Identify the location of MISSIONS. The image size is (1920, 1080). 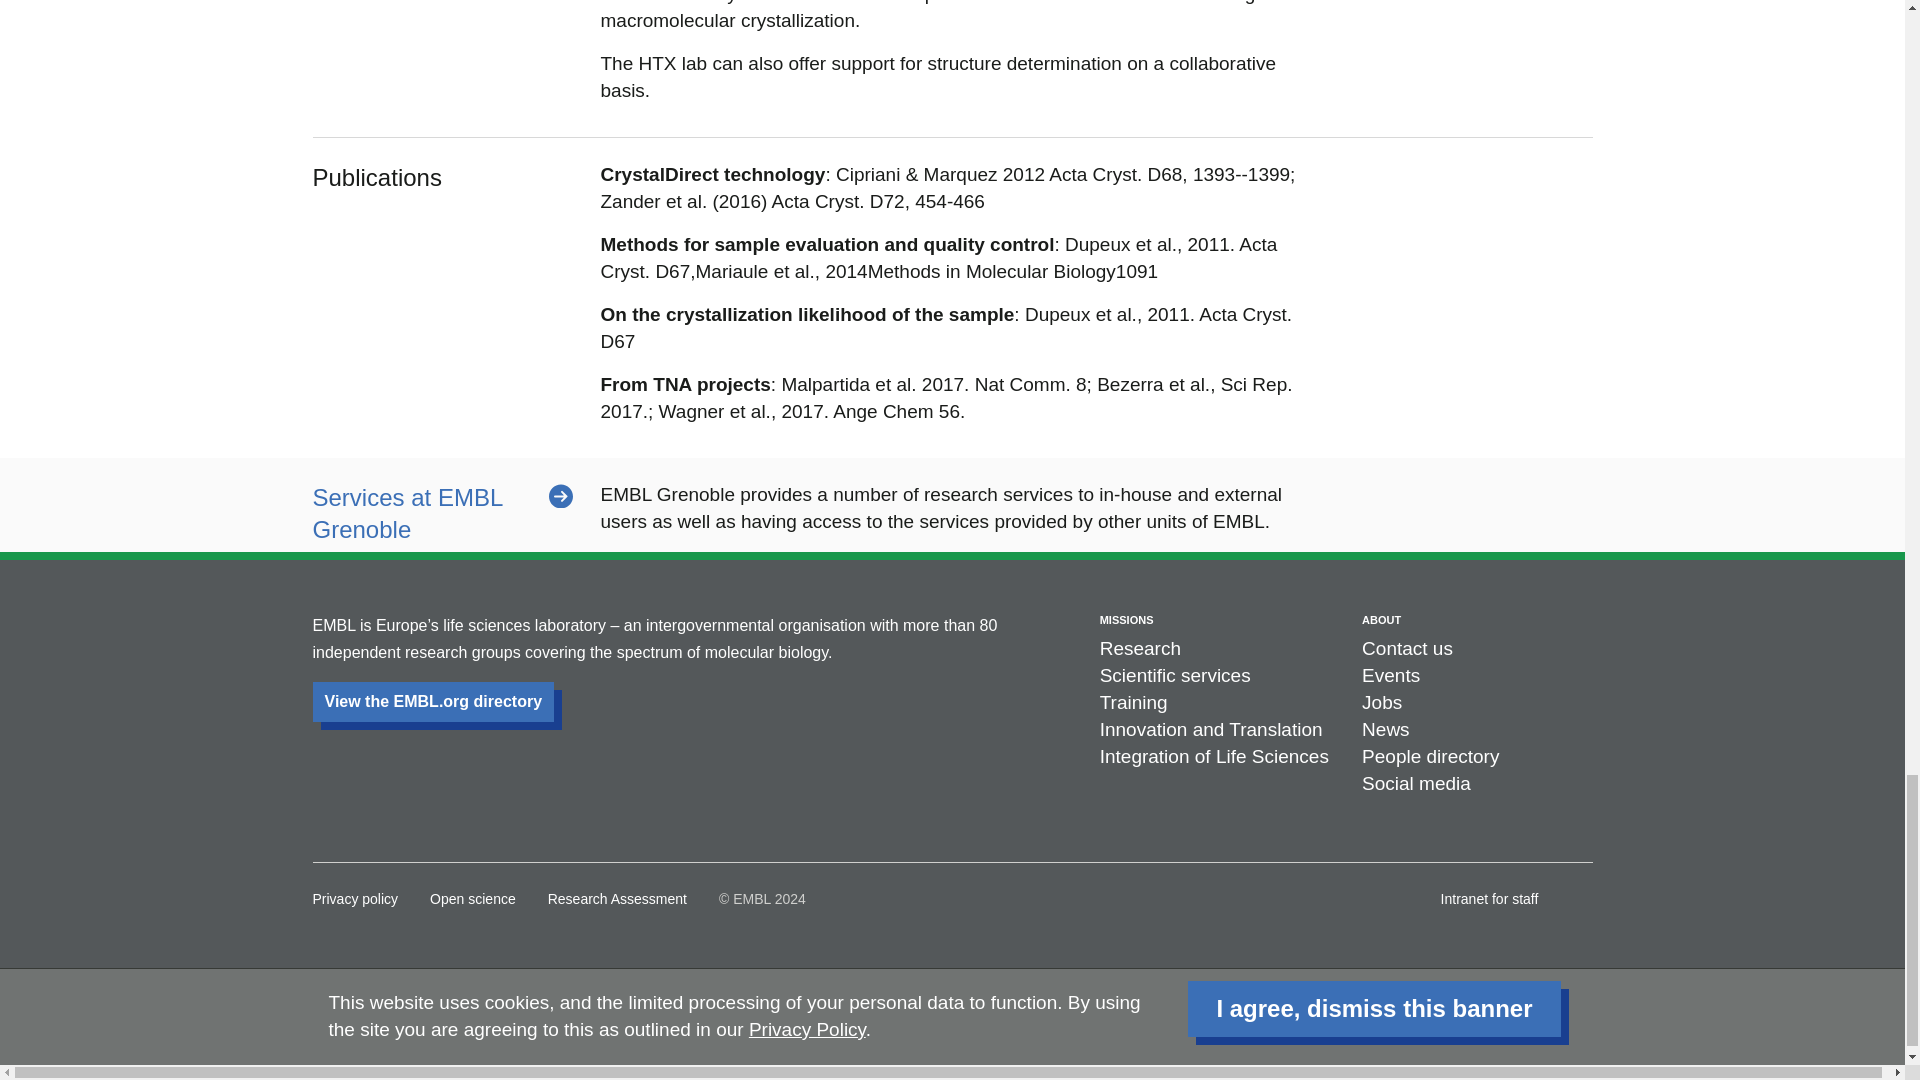
(1126, 620).